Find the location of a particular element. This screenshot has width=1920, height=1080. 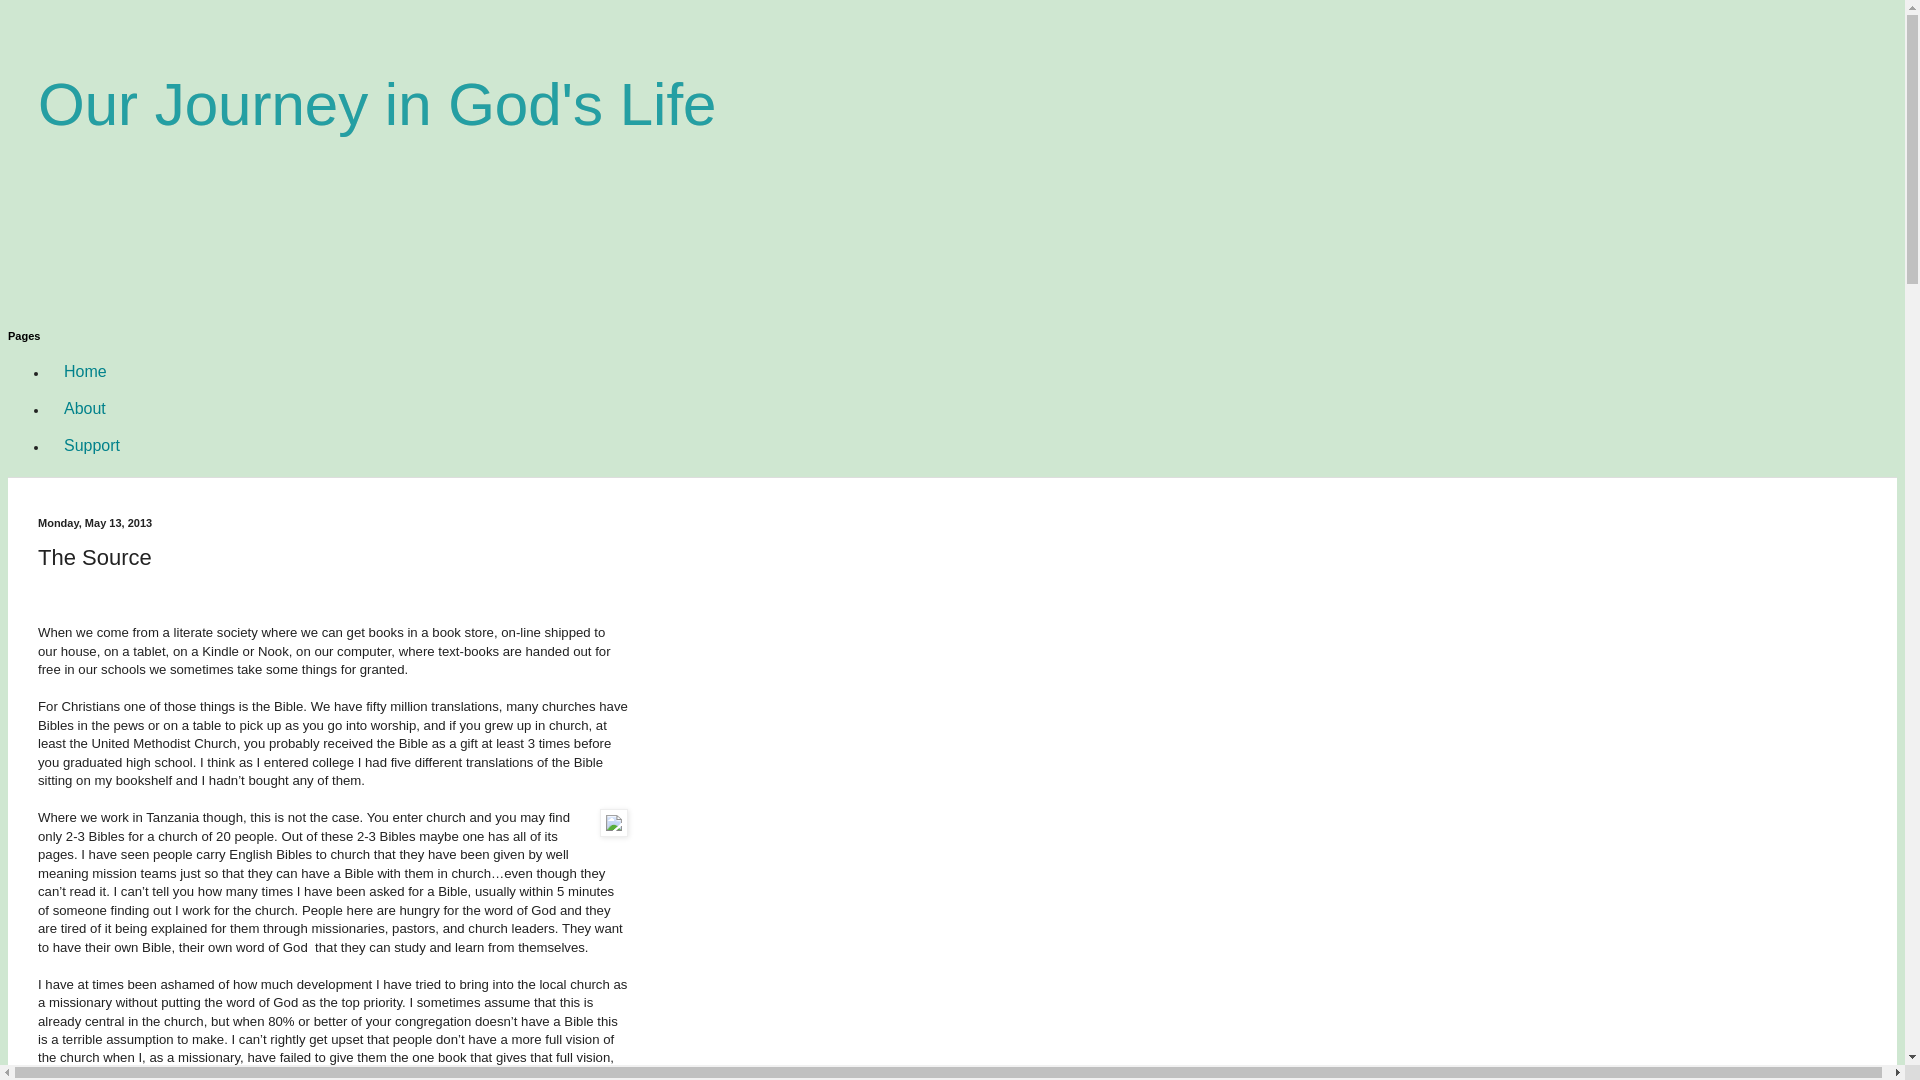

Support is located at coordinates (92, 445).